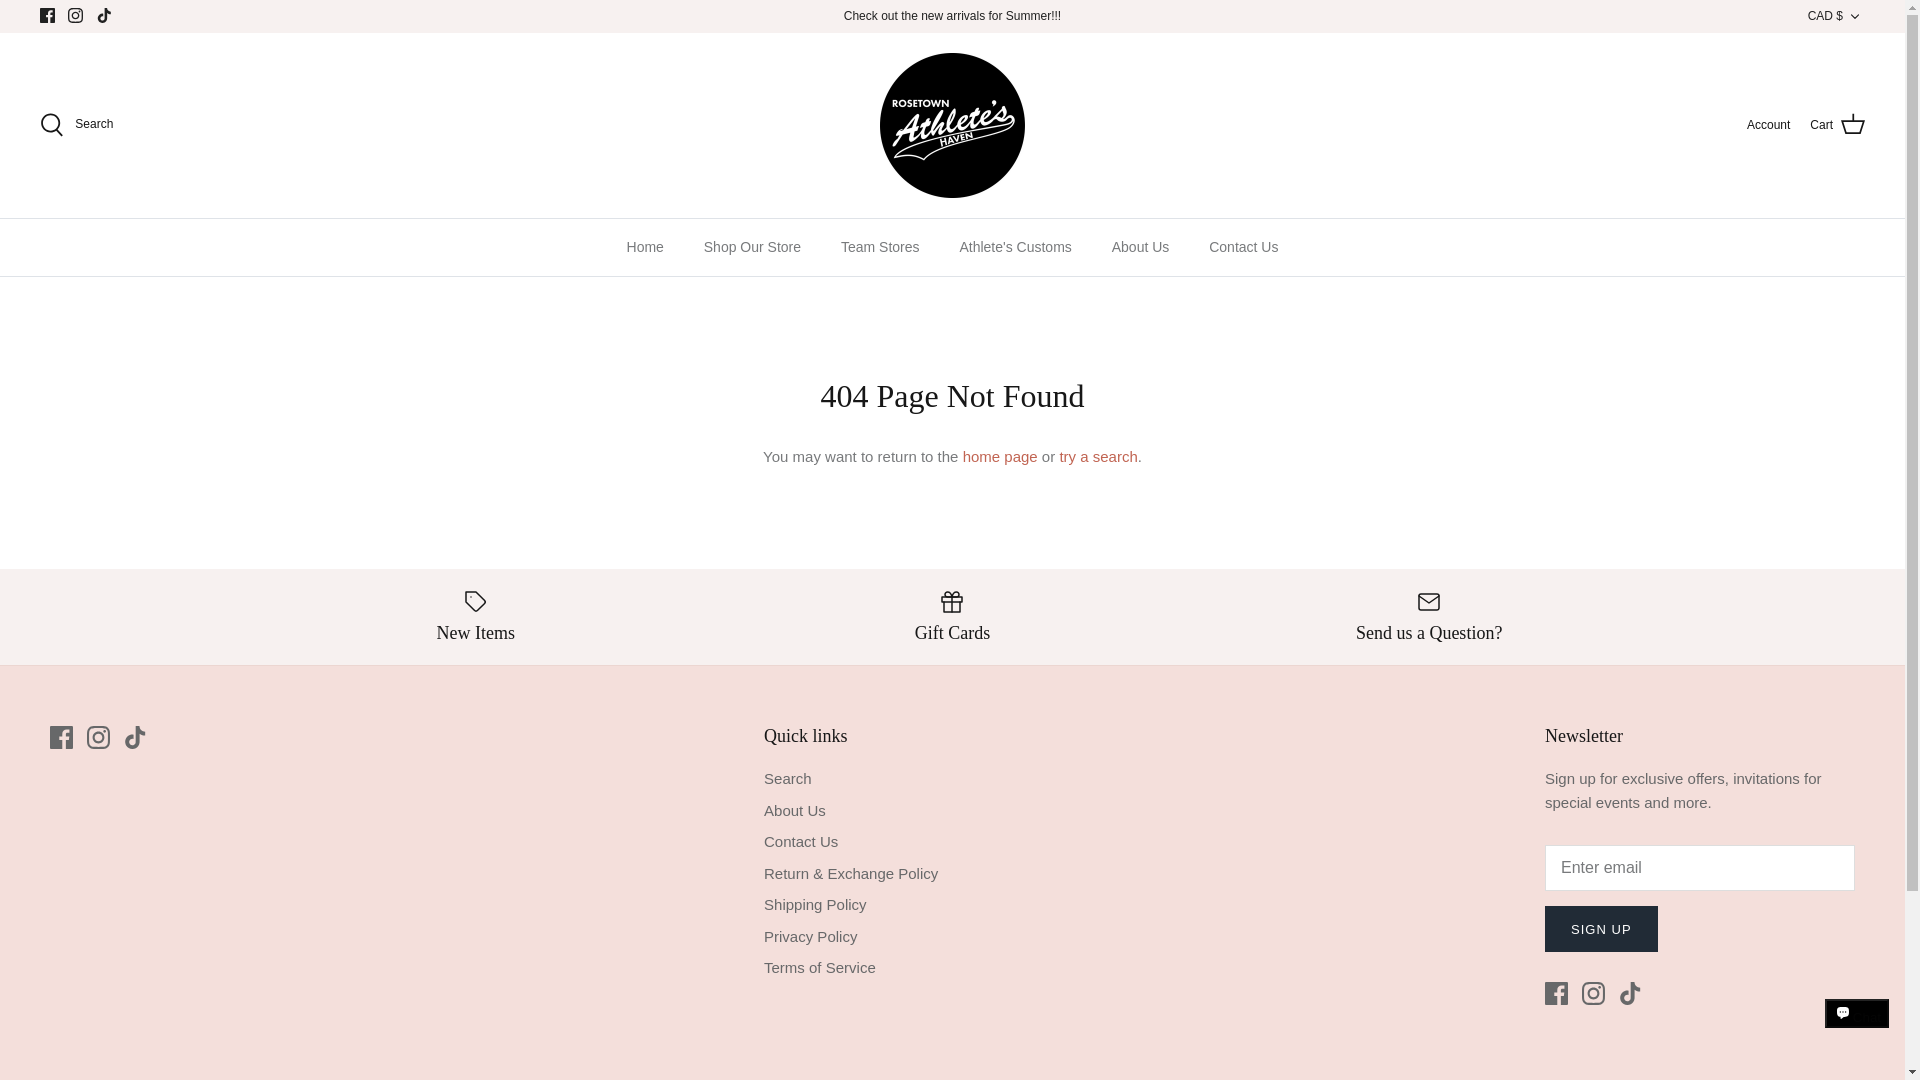  I want to click on Facebook, so click(48, 14).